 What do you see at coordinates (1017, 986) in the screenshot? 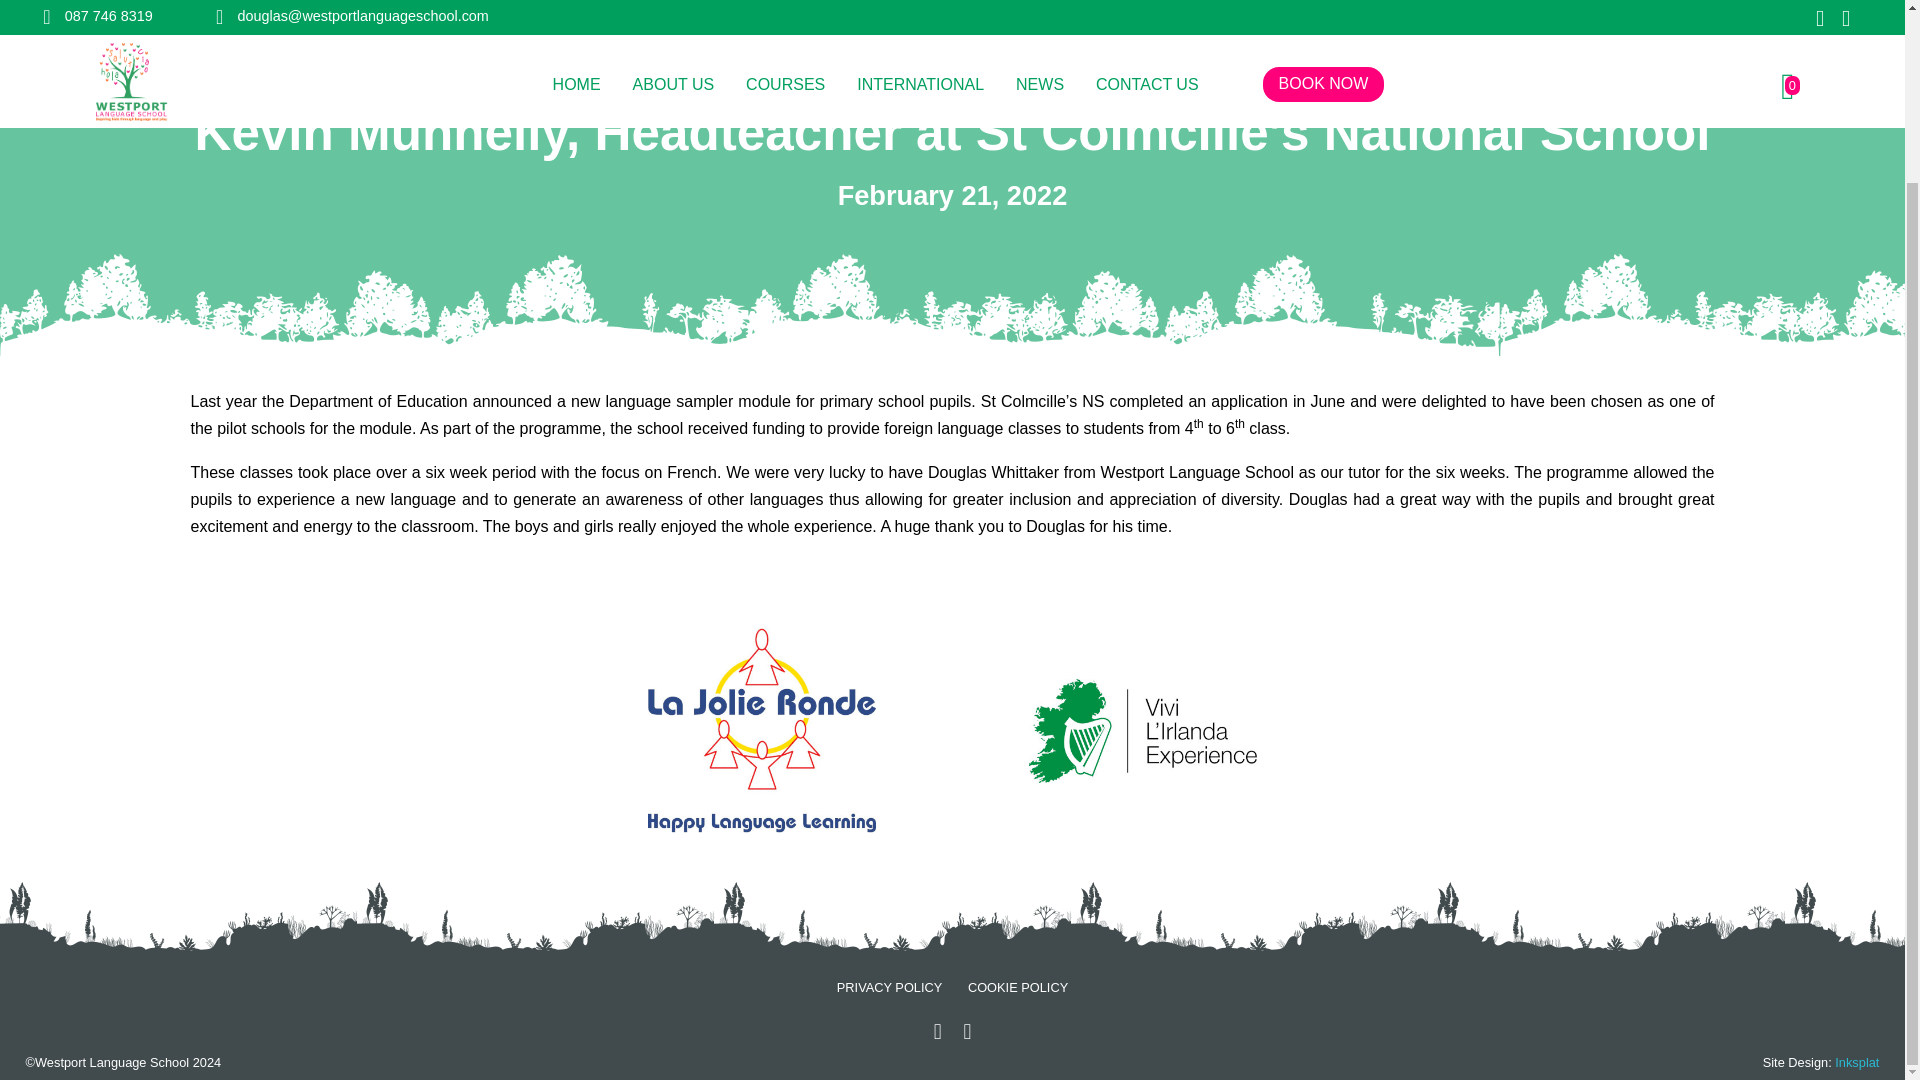
I see `COOKIE POLICY` at bounding box center [1017, 986].